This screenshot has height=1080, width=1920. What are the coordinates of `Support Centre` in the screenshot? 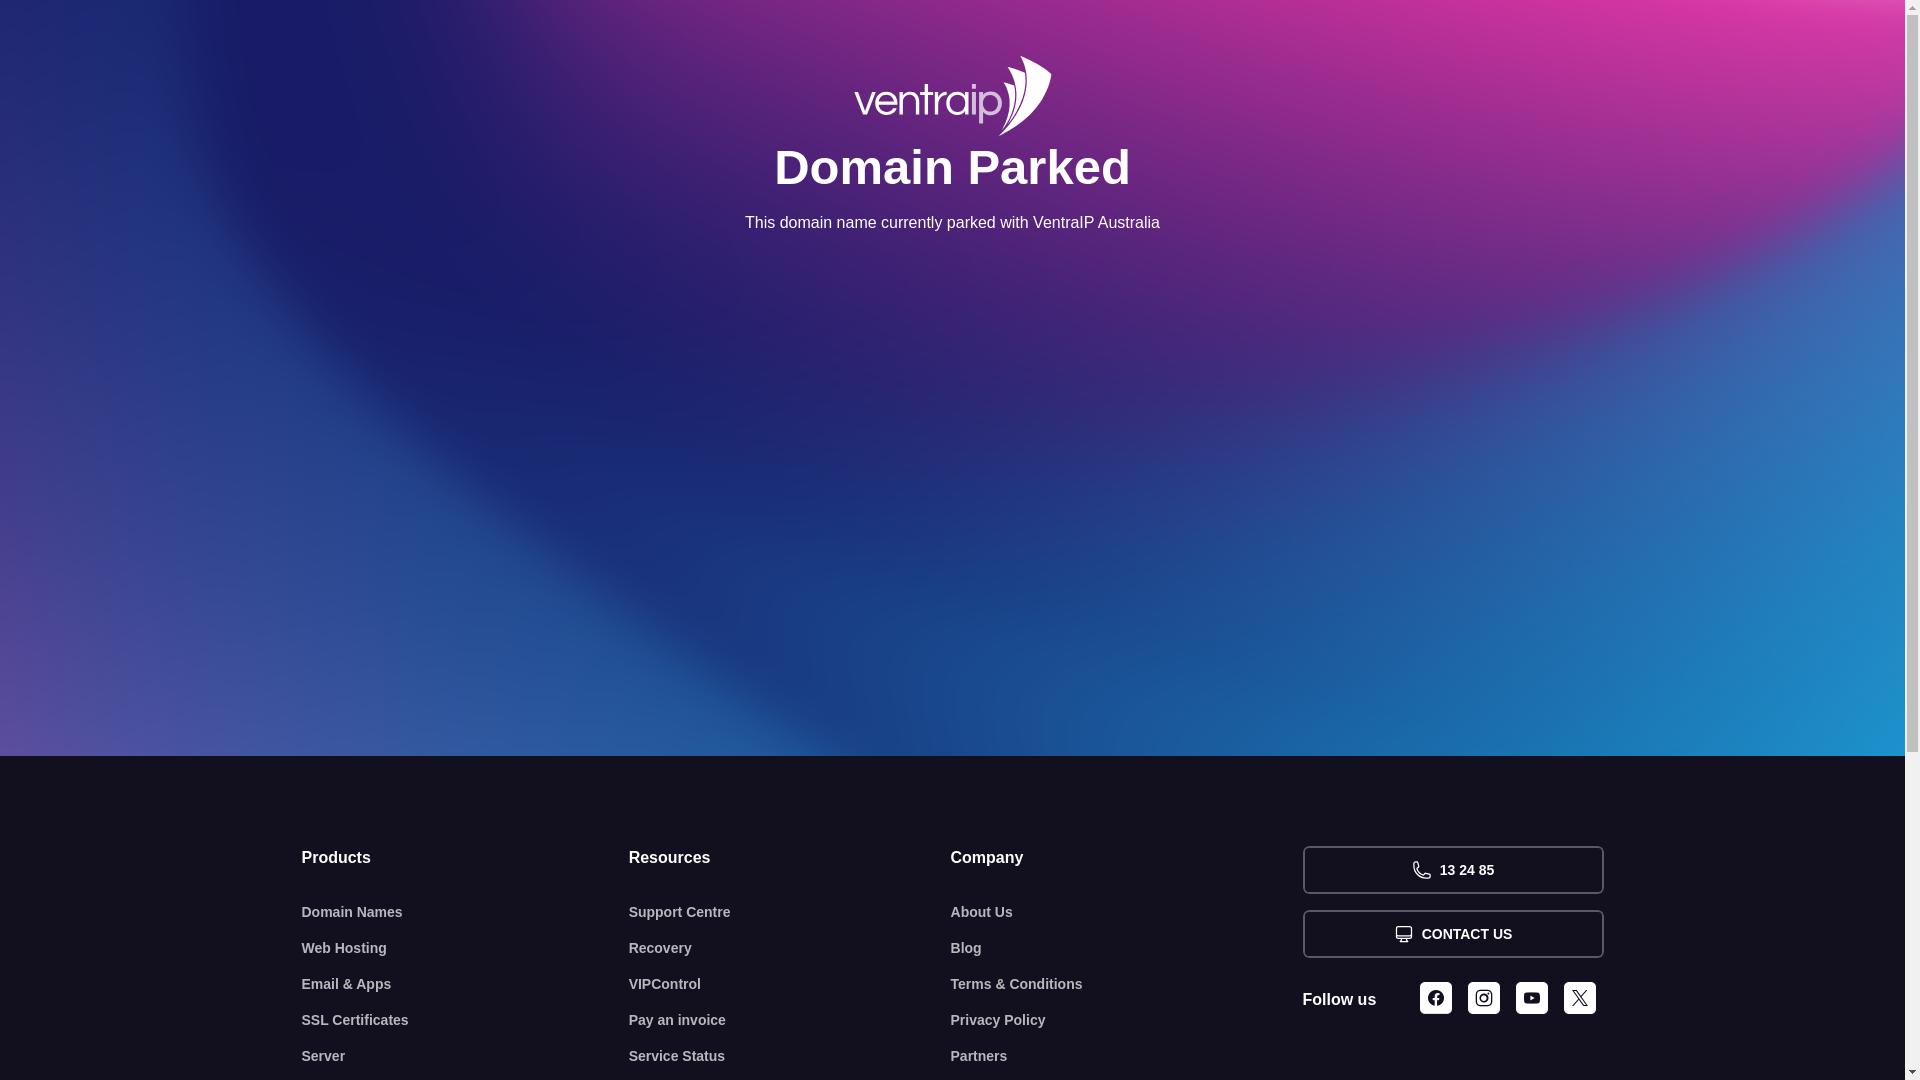 It's located at (790, 912).